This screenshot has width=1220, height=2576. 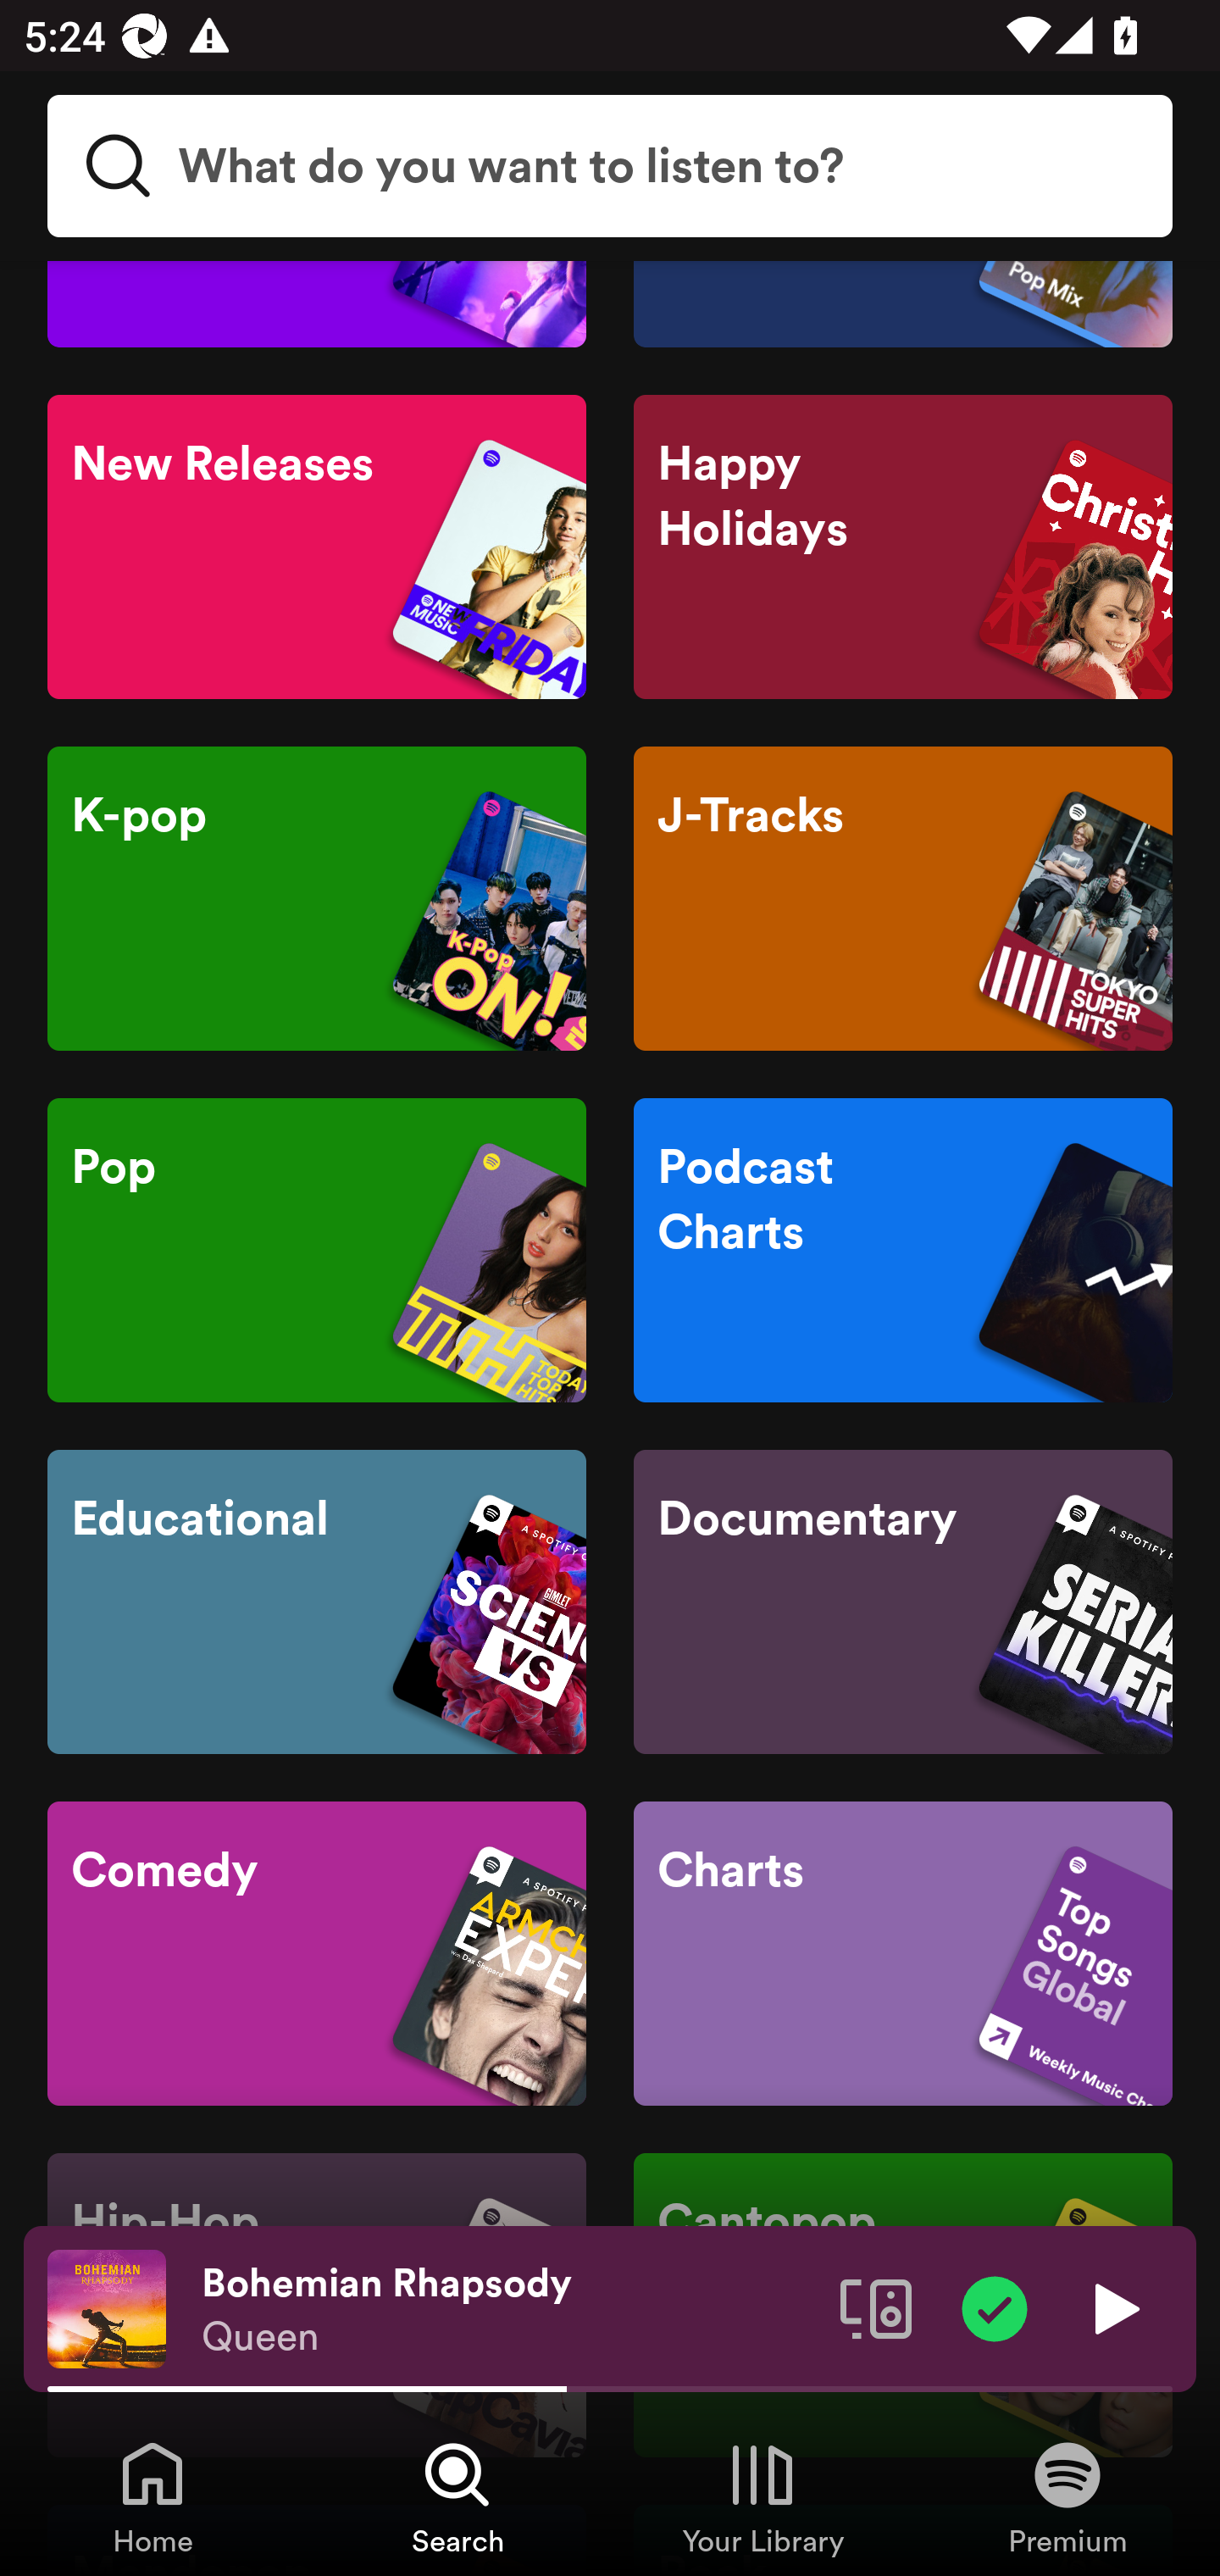 I want to click on K-pop, so click(x=317, y=898).